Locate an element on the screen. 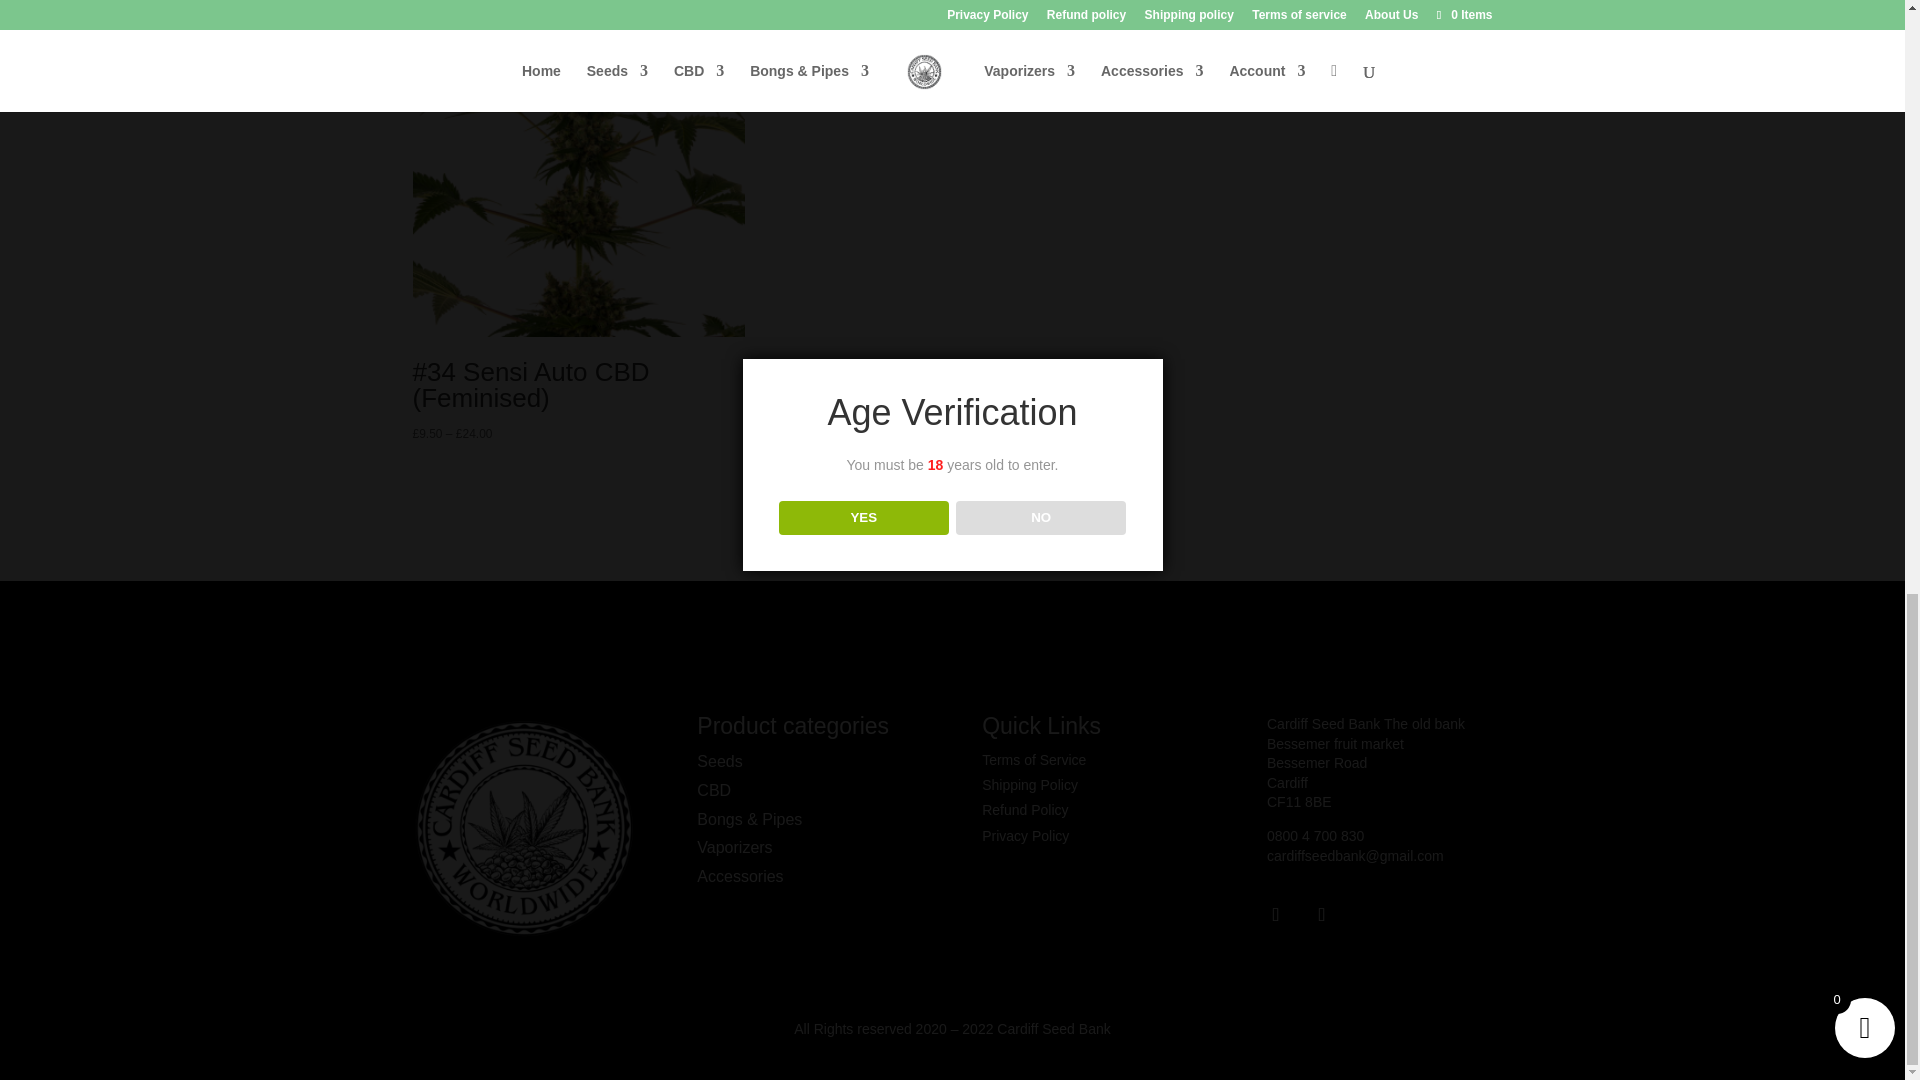 The width and height of the screenshot is (1920, 1080). Follow on Facebook is located at coordinates (1276, 915).